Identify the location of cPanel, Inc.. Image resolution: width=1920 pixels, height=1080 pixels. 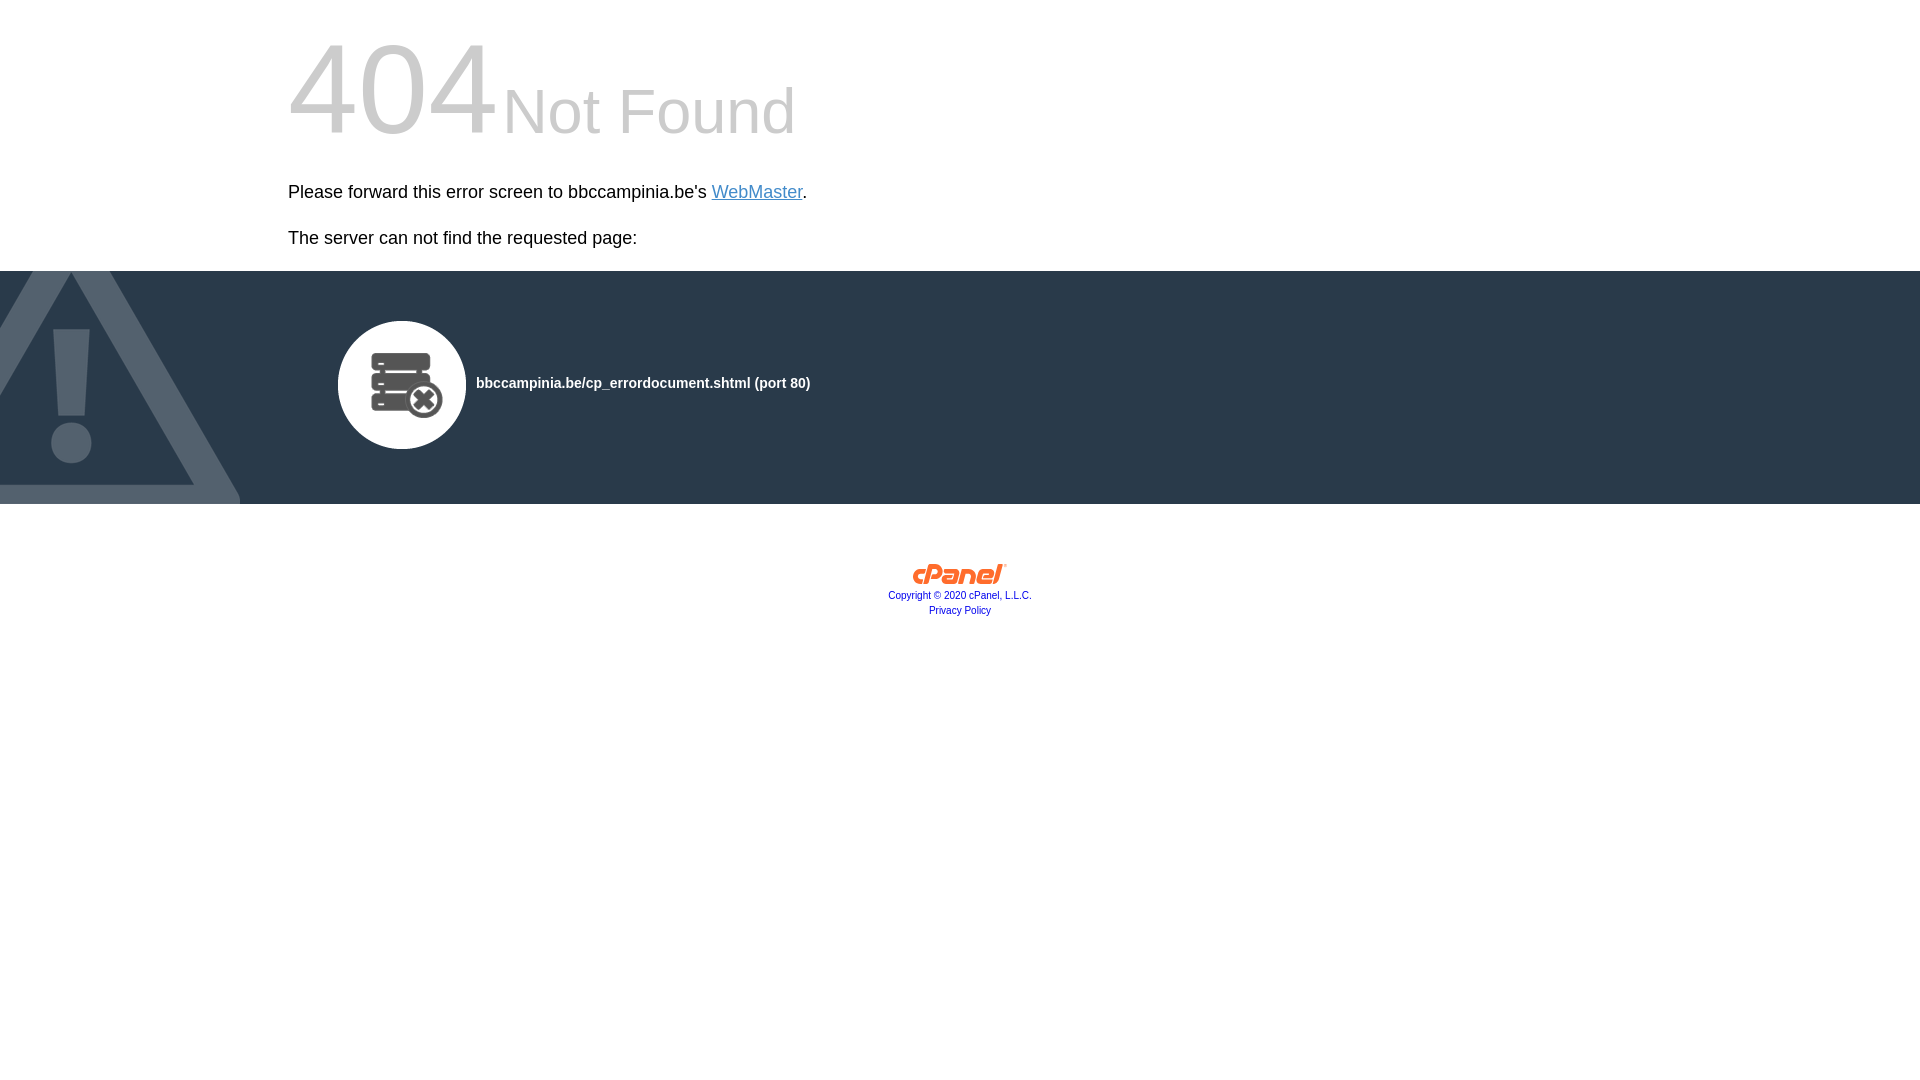
(960, 579).